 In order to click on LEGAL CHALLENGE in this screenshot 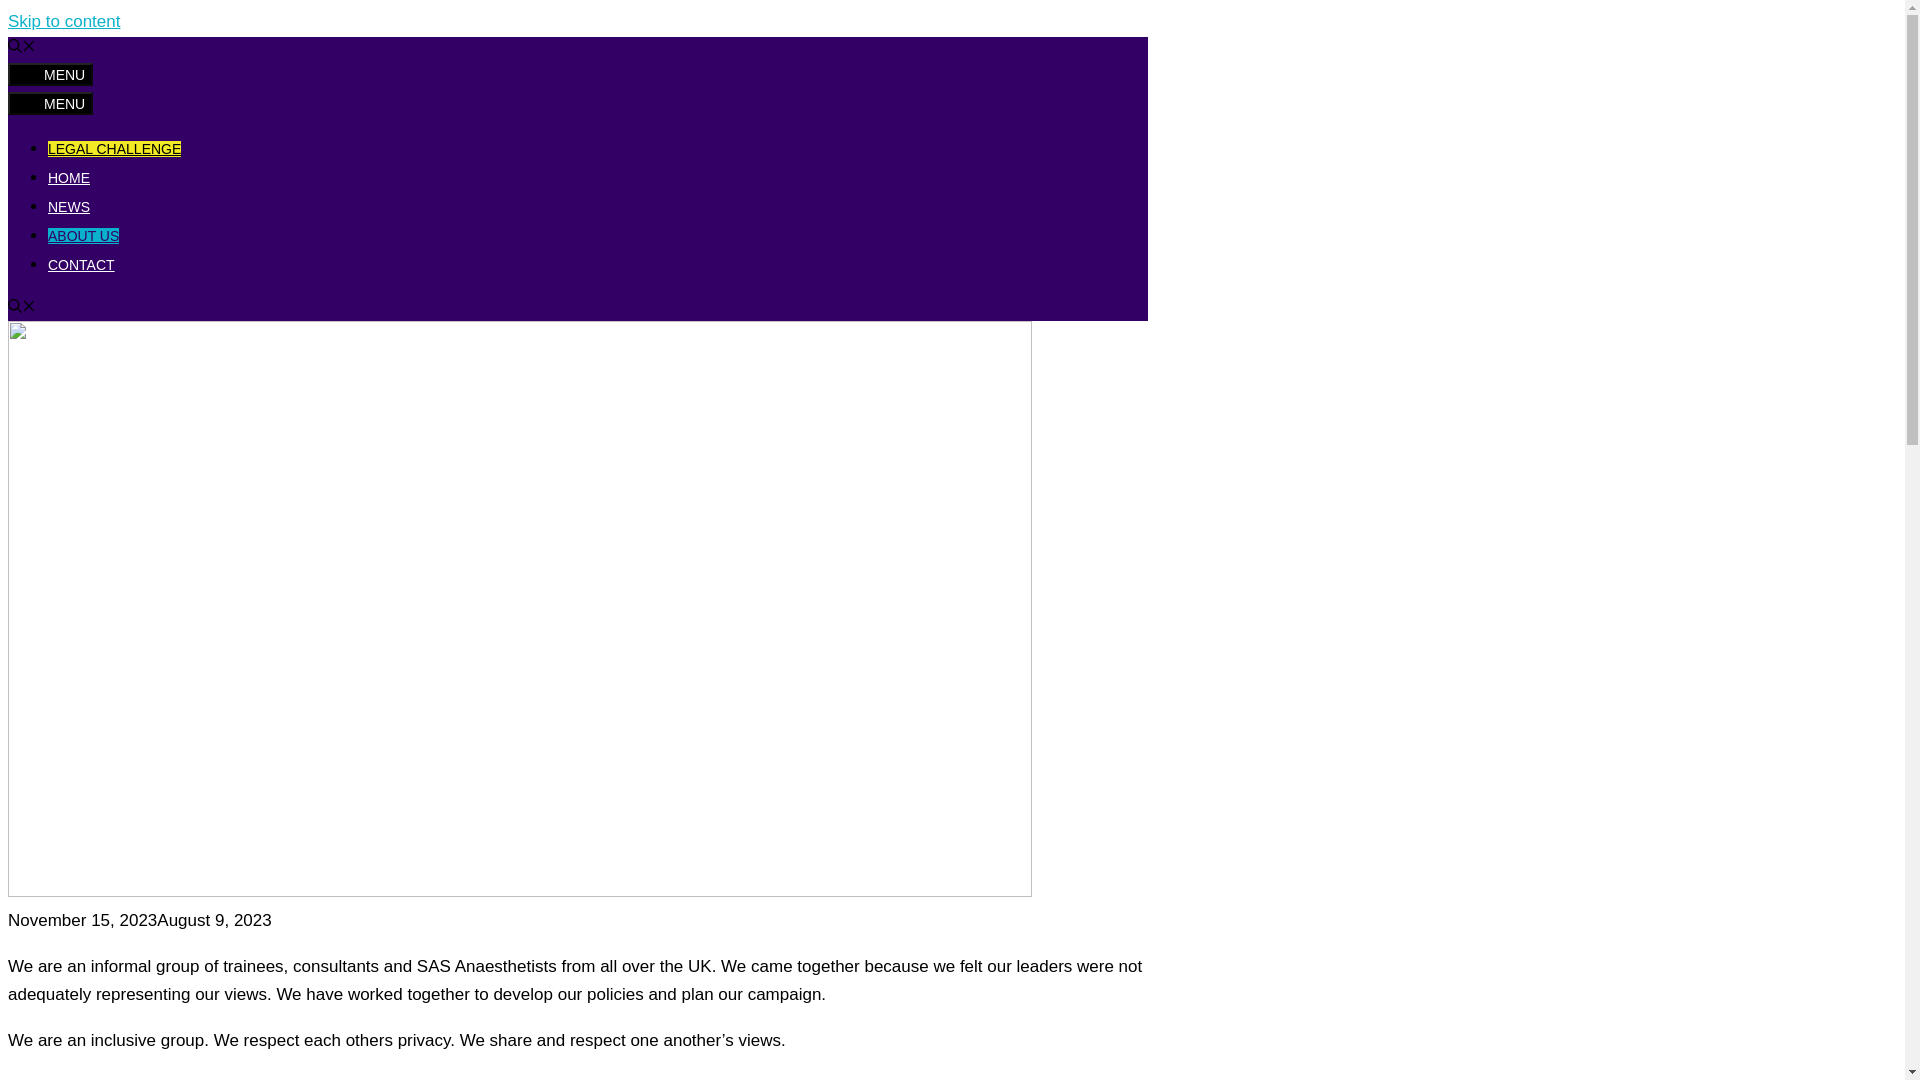, I will do `click(114, 148)`.